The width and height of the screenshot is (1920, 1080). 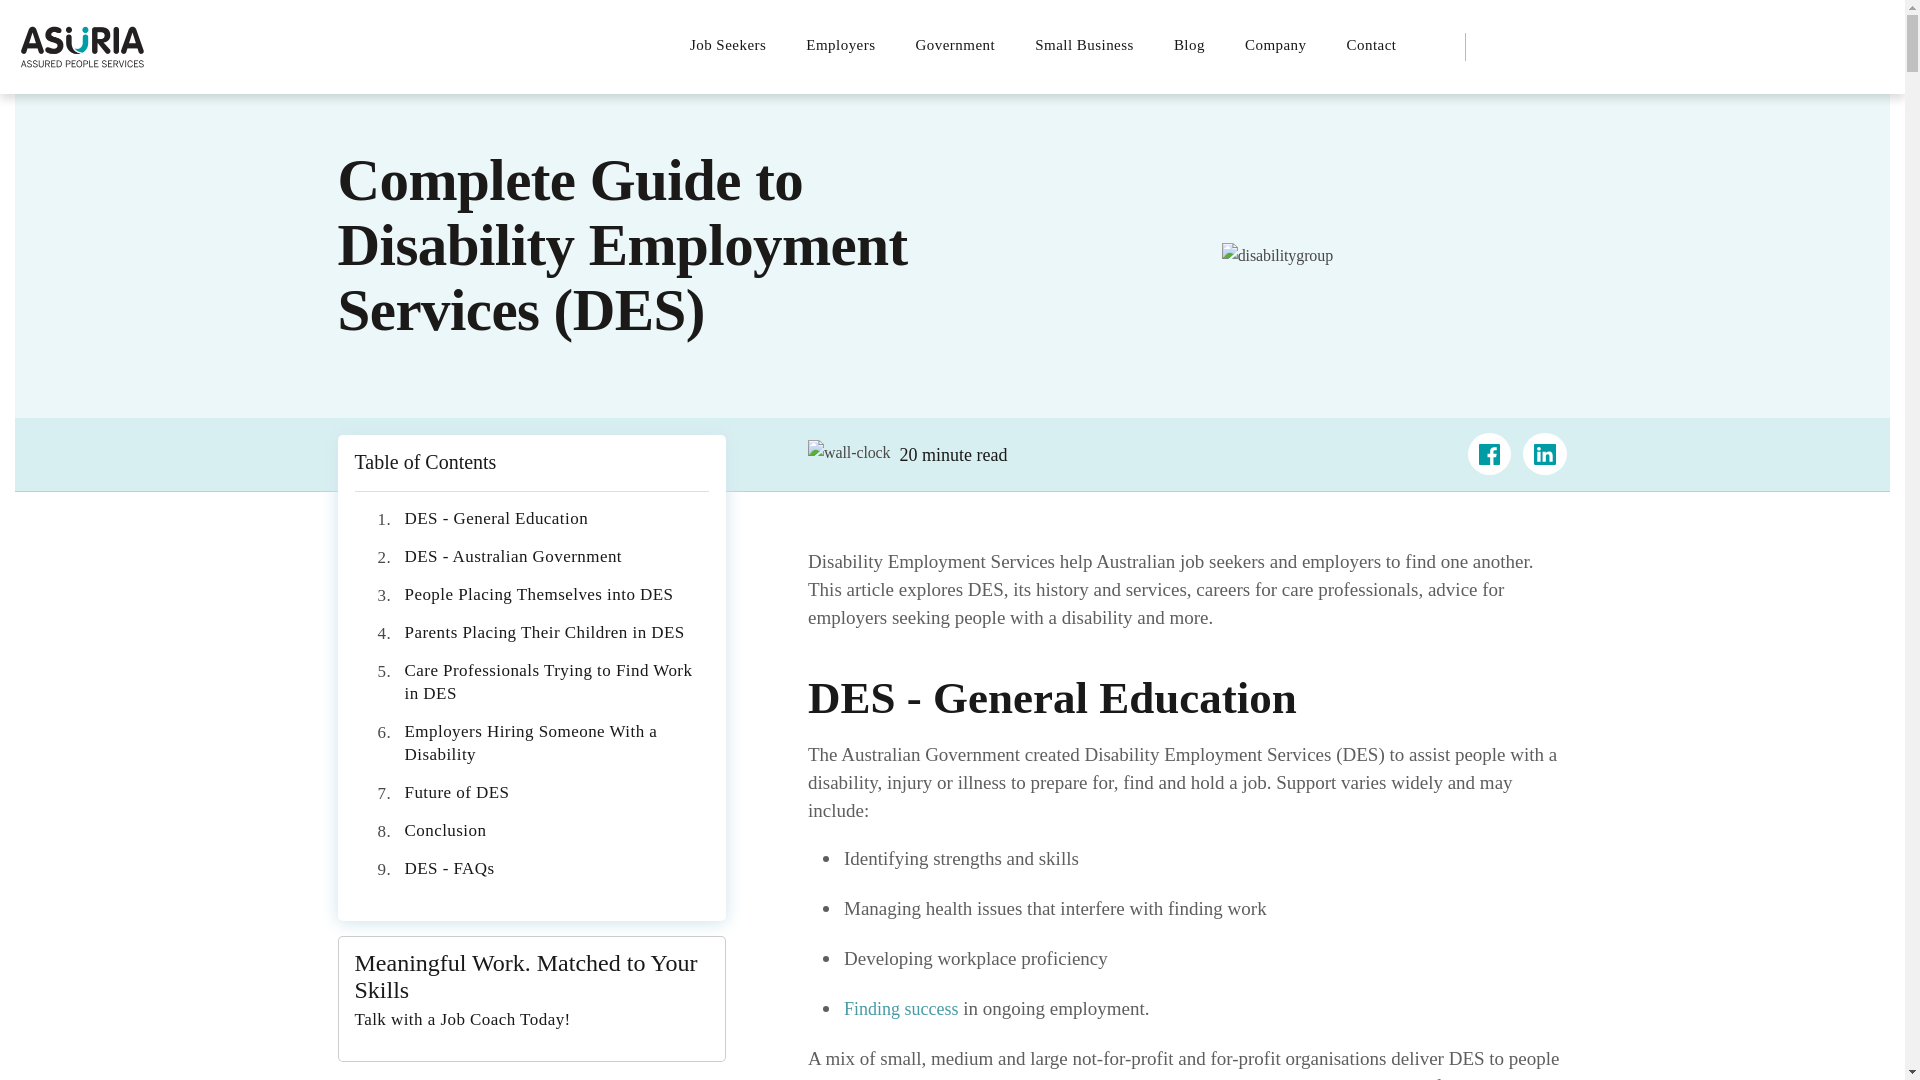 I want to click on DES - Australian Government, so click(x=512, y=556).